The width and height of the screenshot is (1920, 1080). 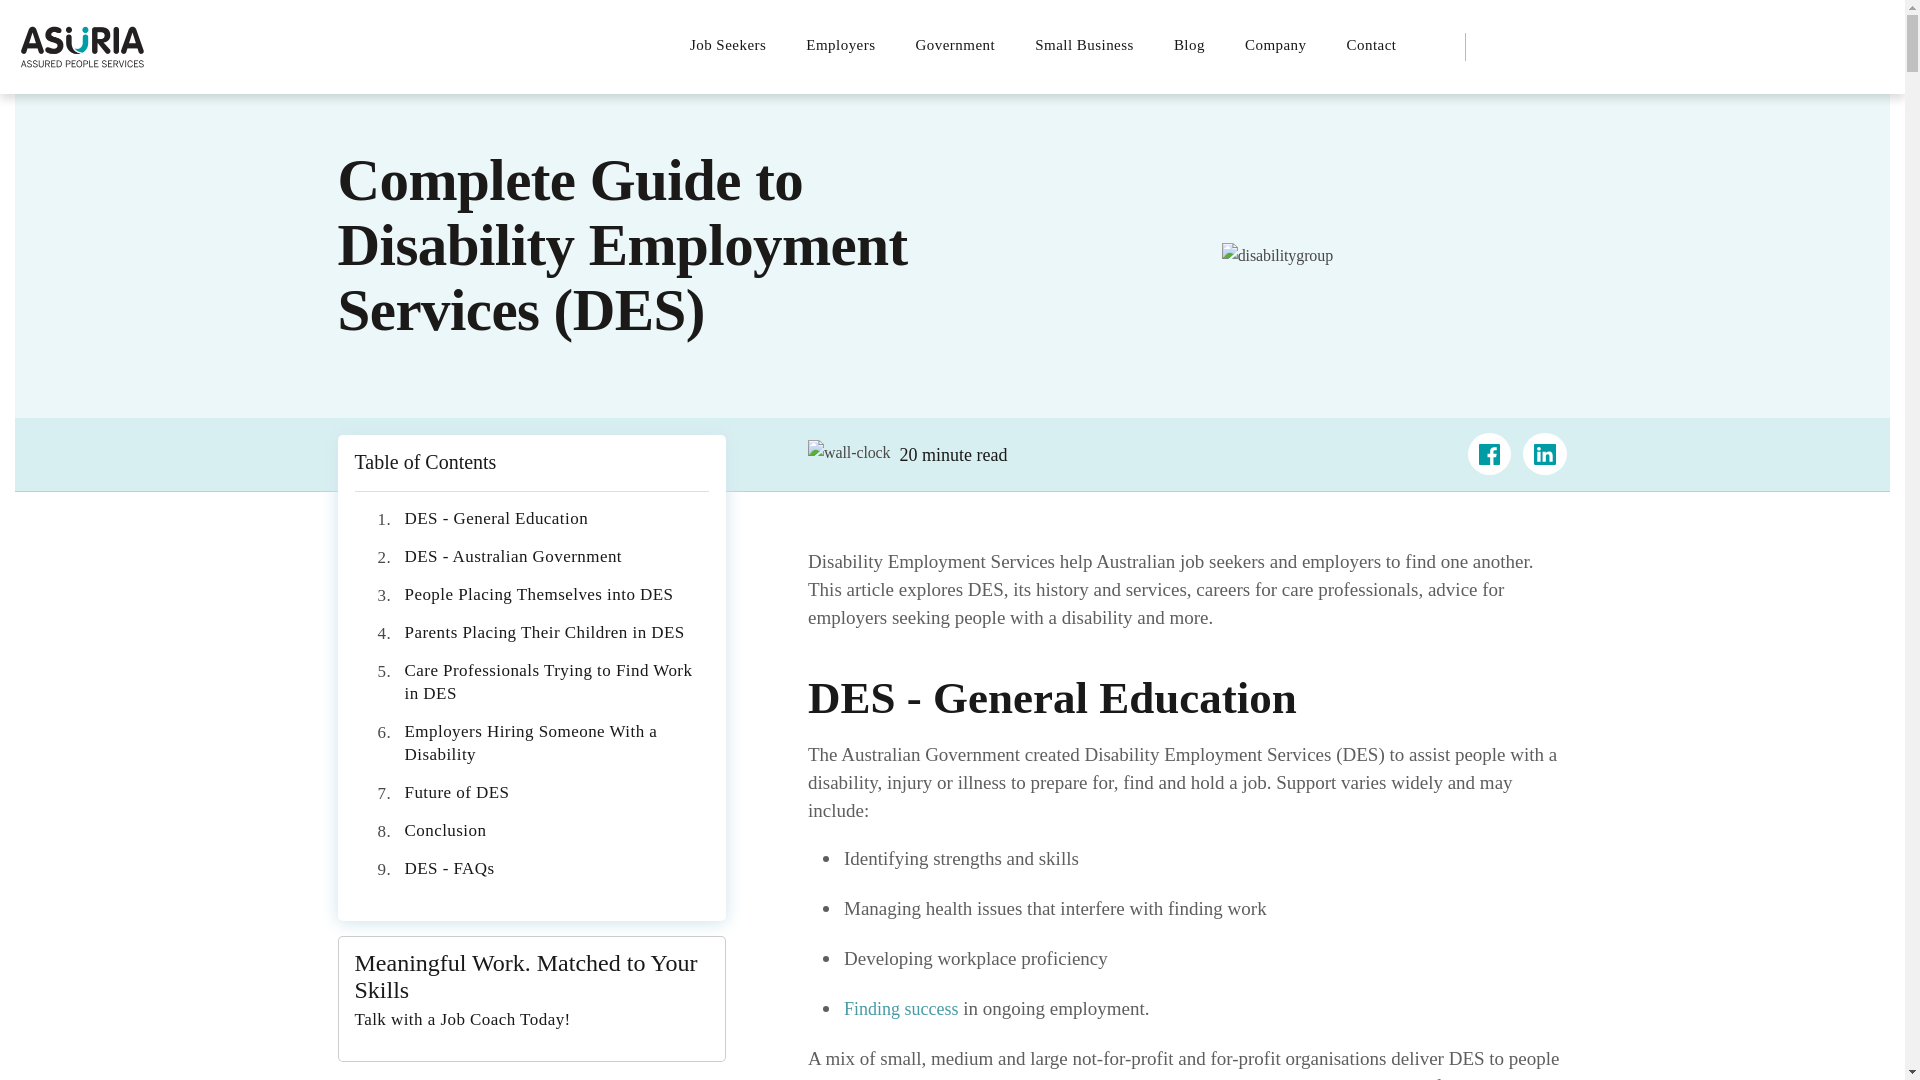 I want to click on DES - Australian Government, so click(x=512, y=556).